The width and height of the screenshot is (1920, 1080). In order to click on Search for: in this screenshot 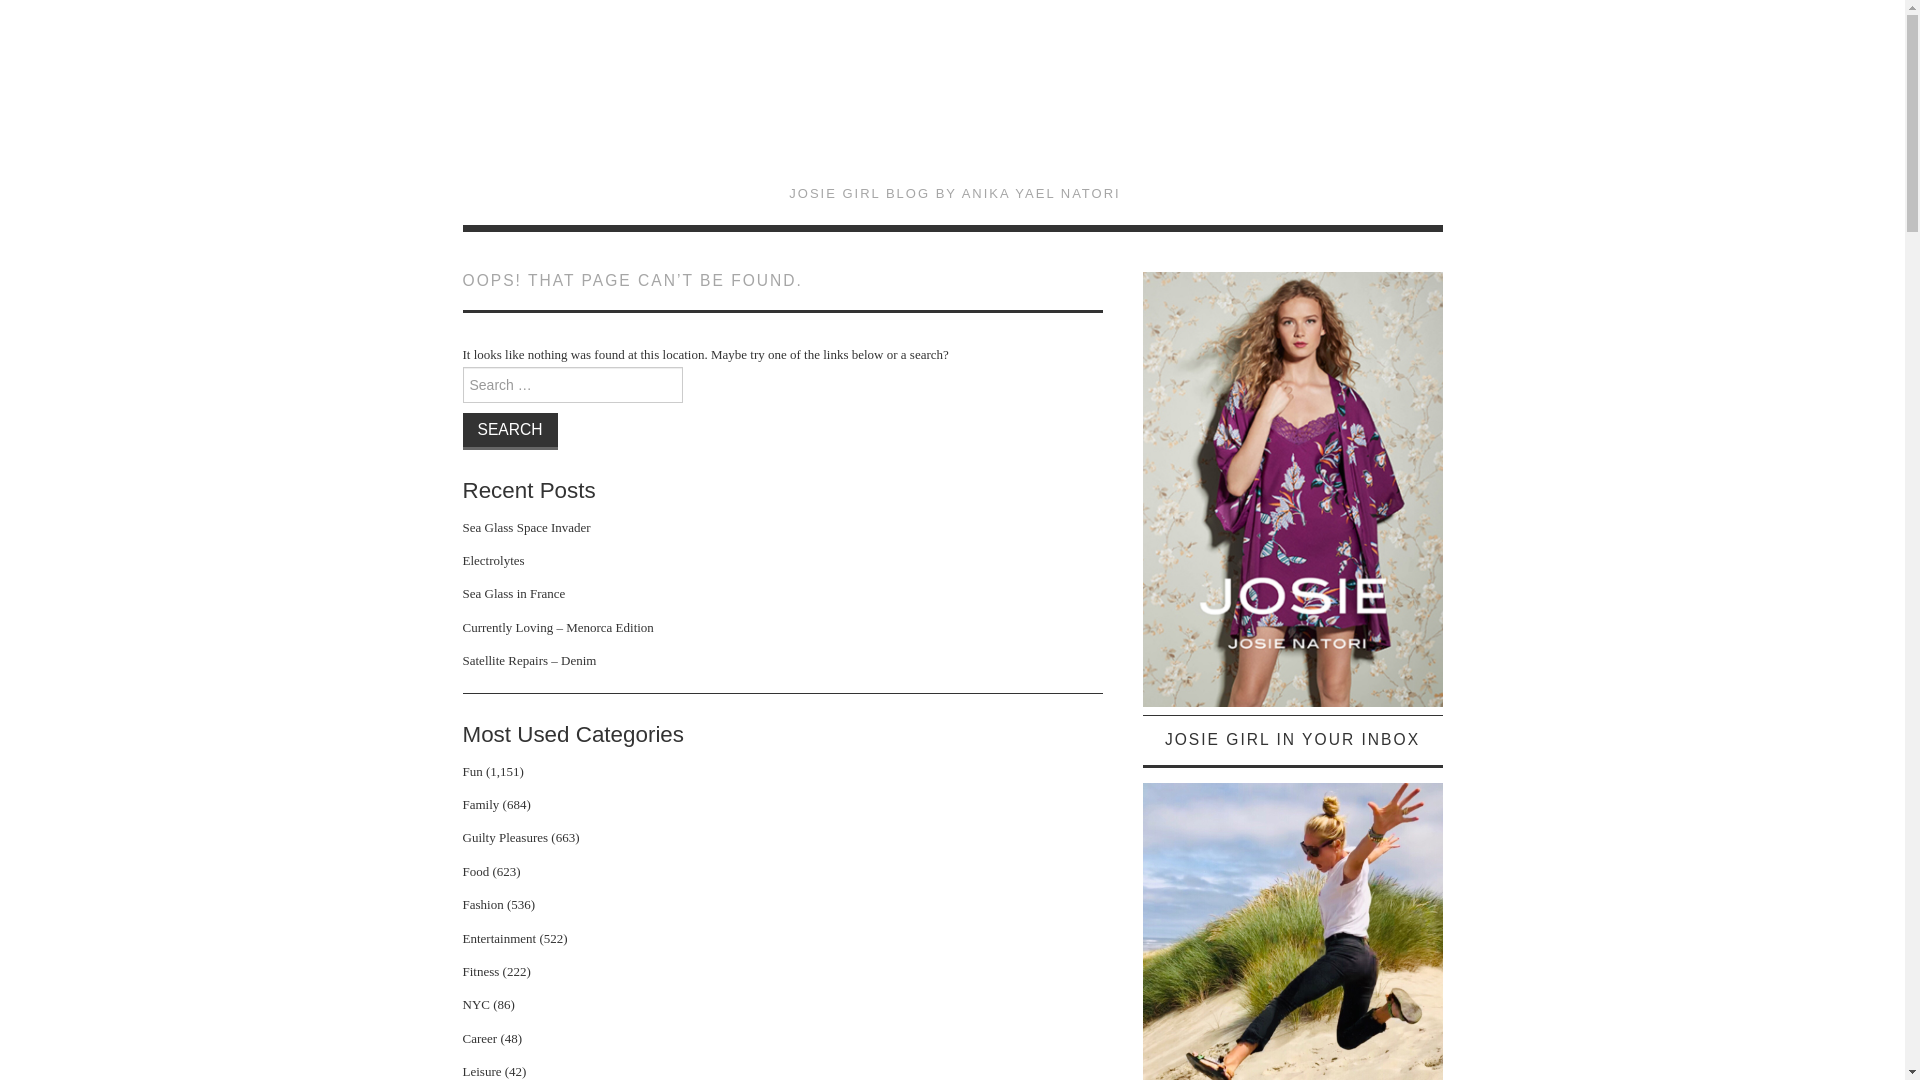, I will do `click(572, 384)`.